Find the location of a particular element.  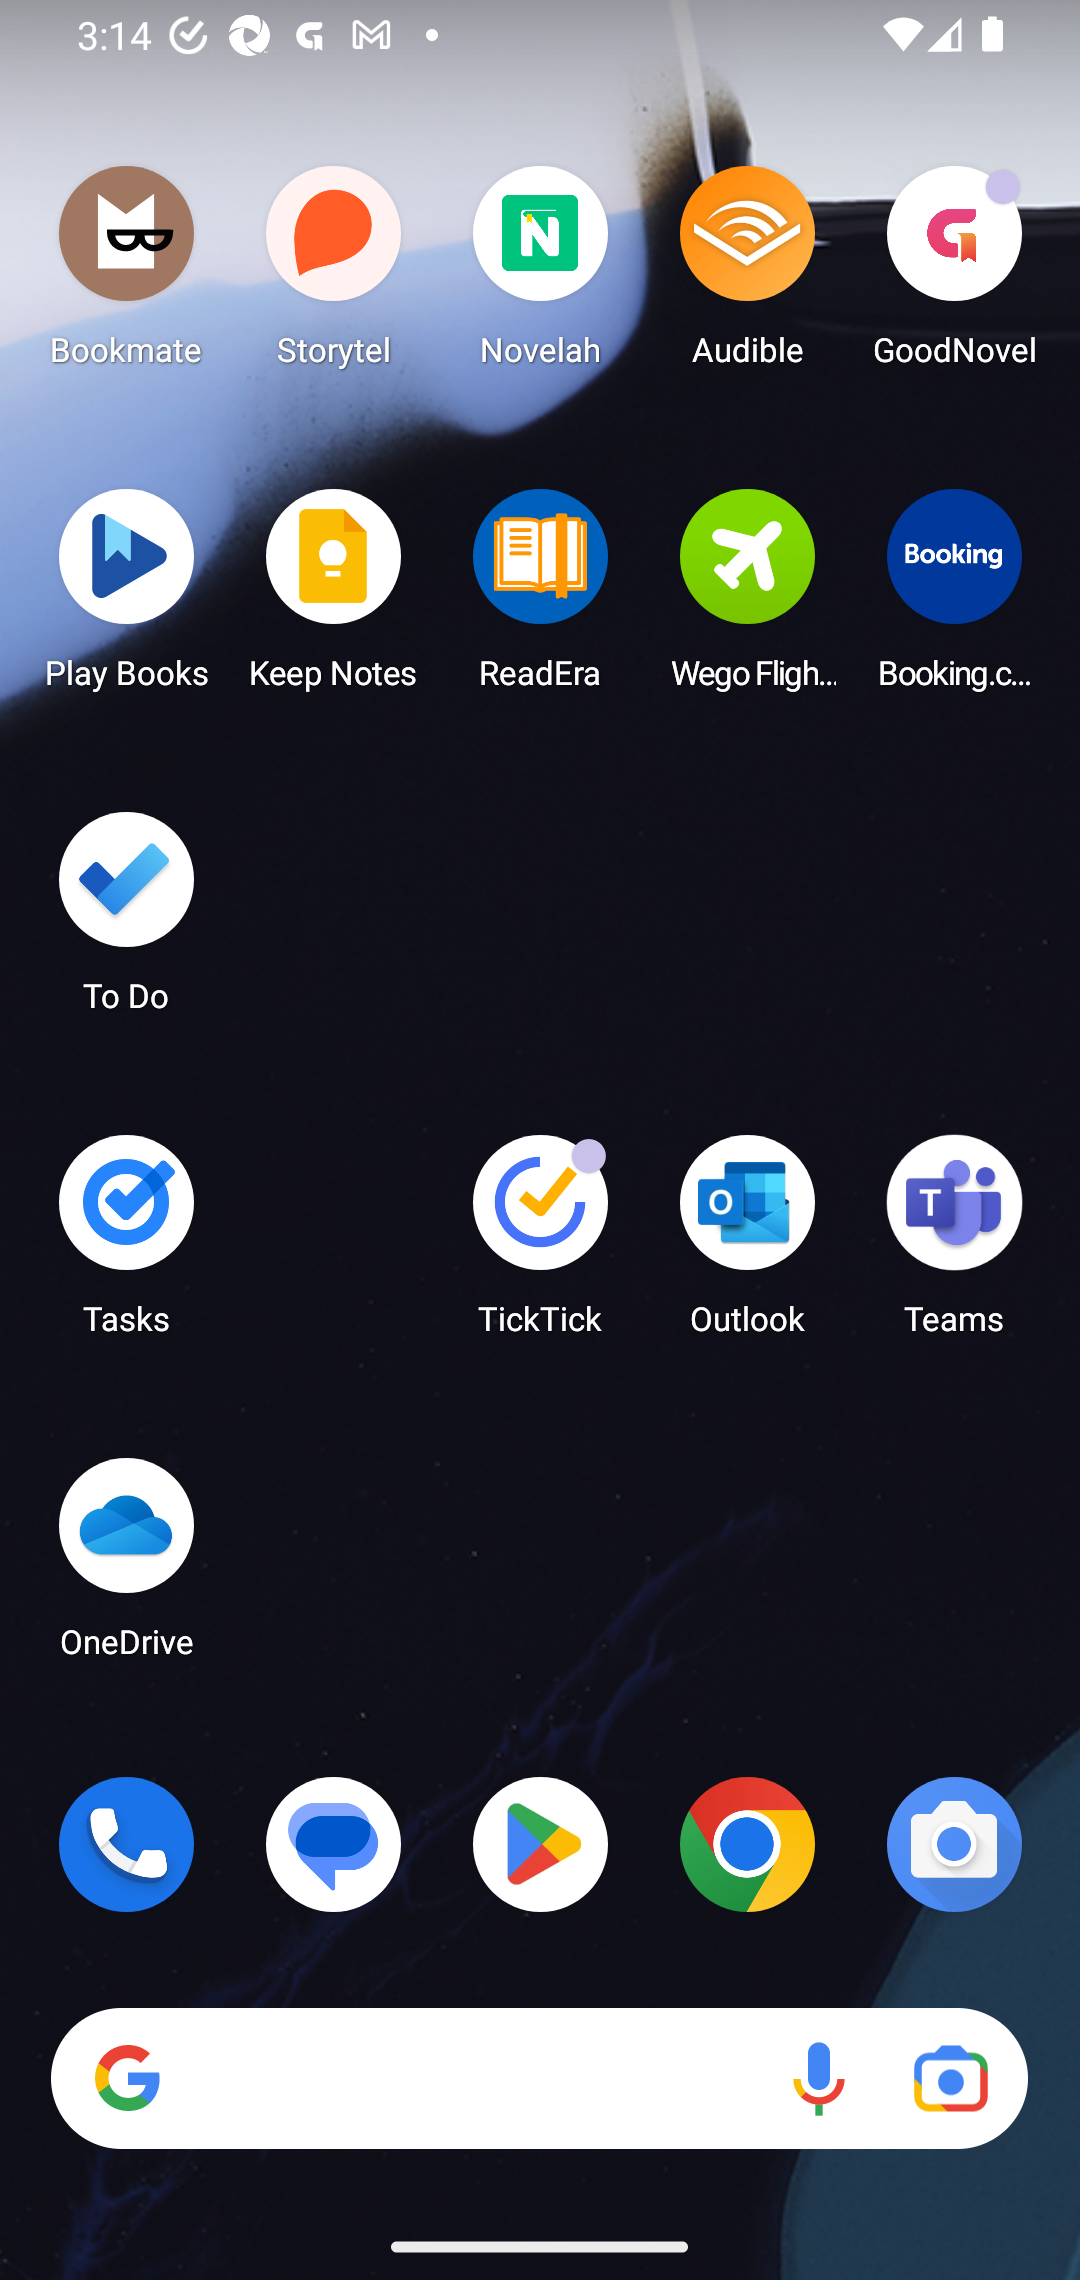

Bookmate is located at coordinates (126, 274).